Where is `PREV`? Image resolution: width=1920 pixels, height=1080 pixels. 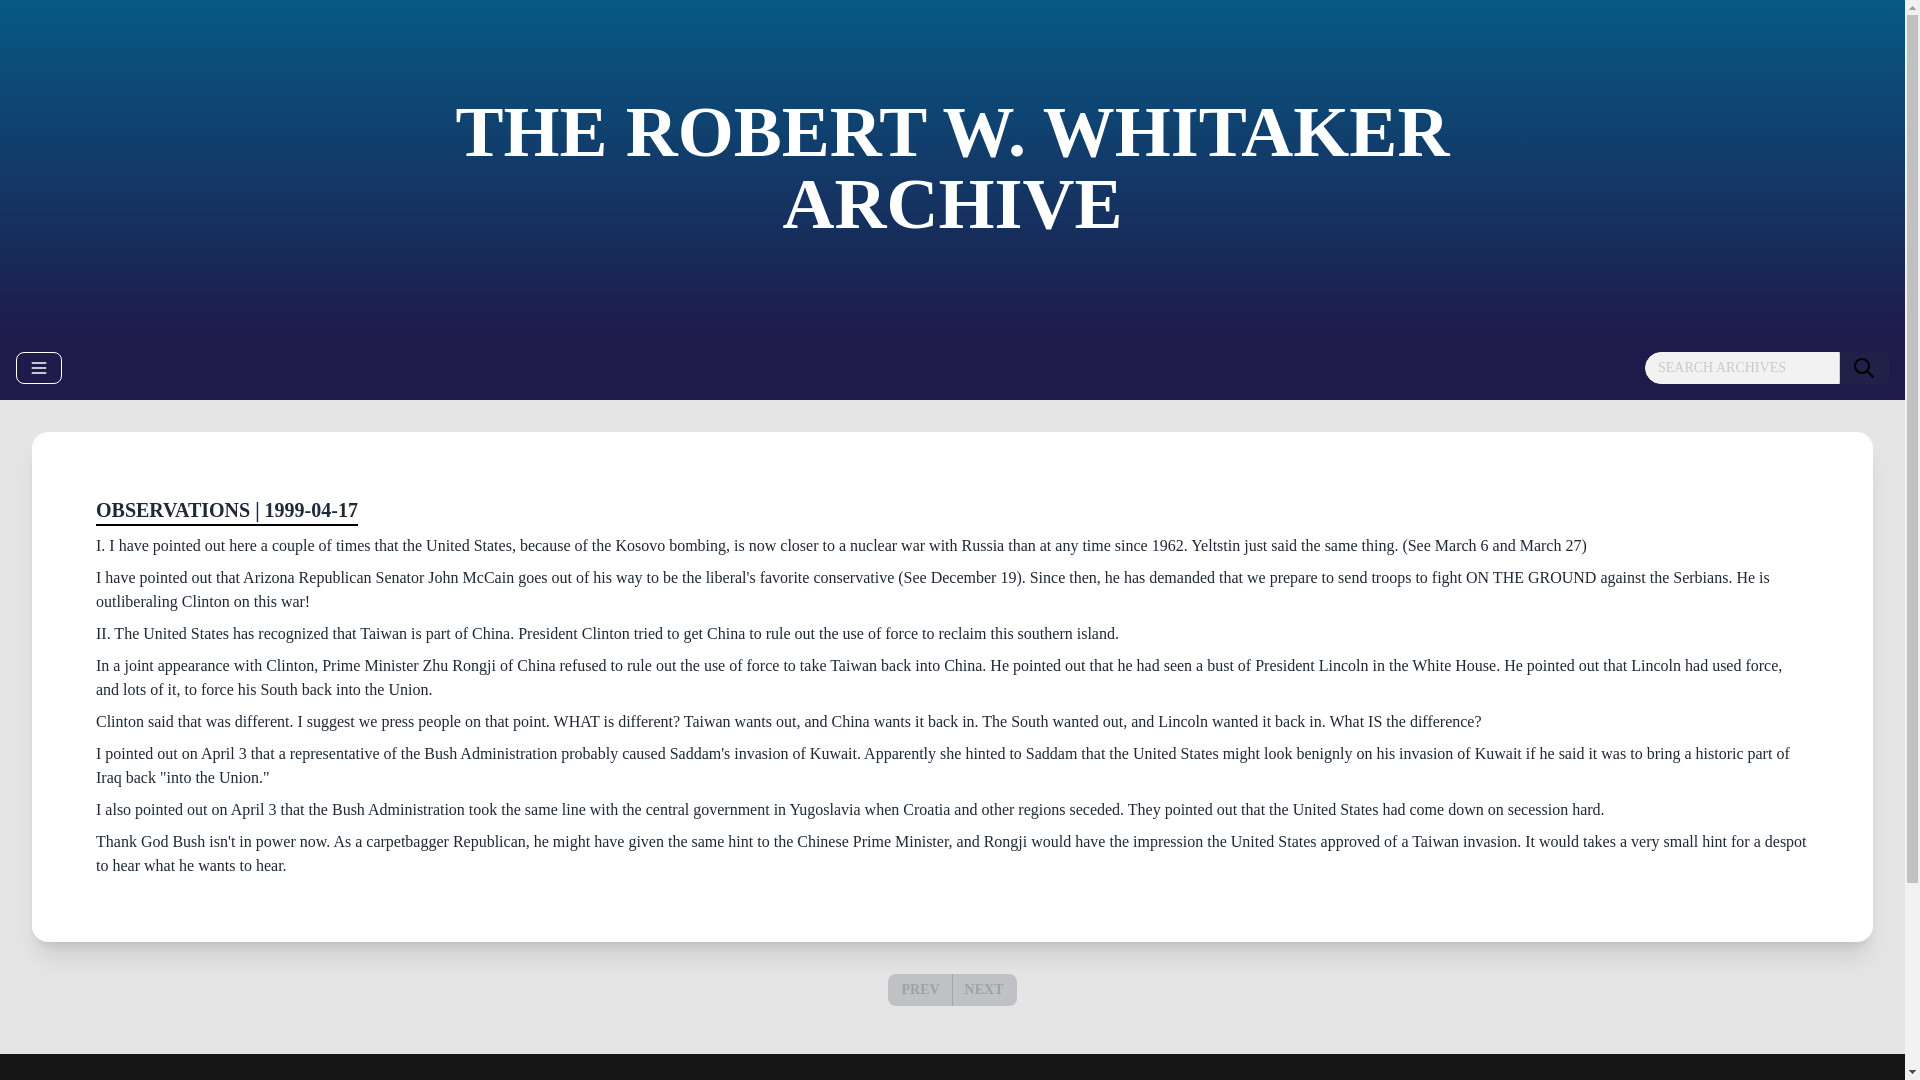
PREV is located at coordinates (920, 990).